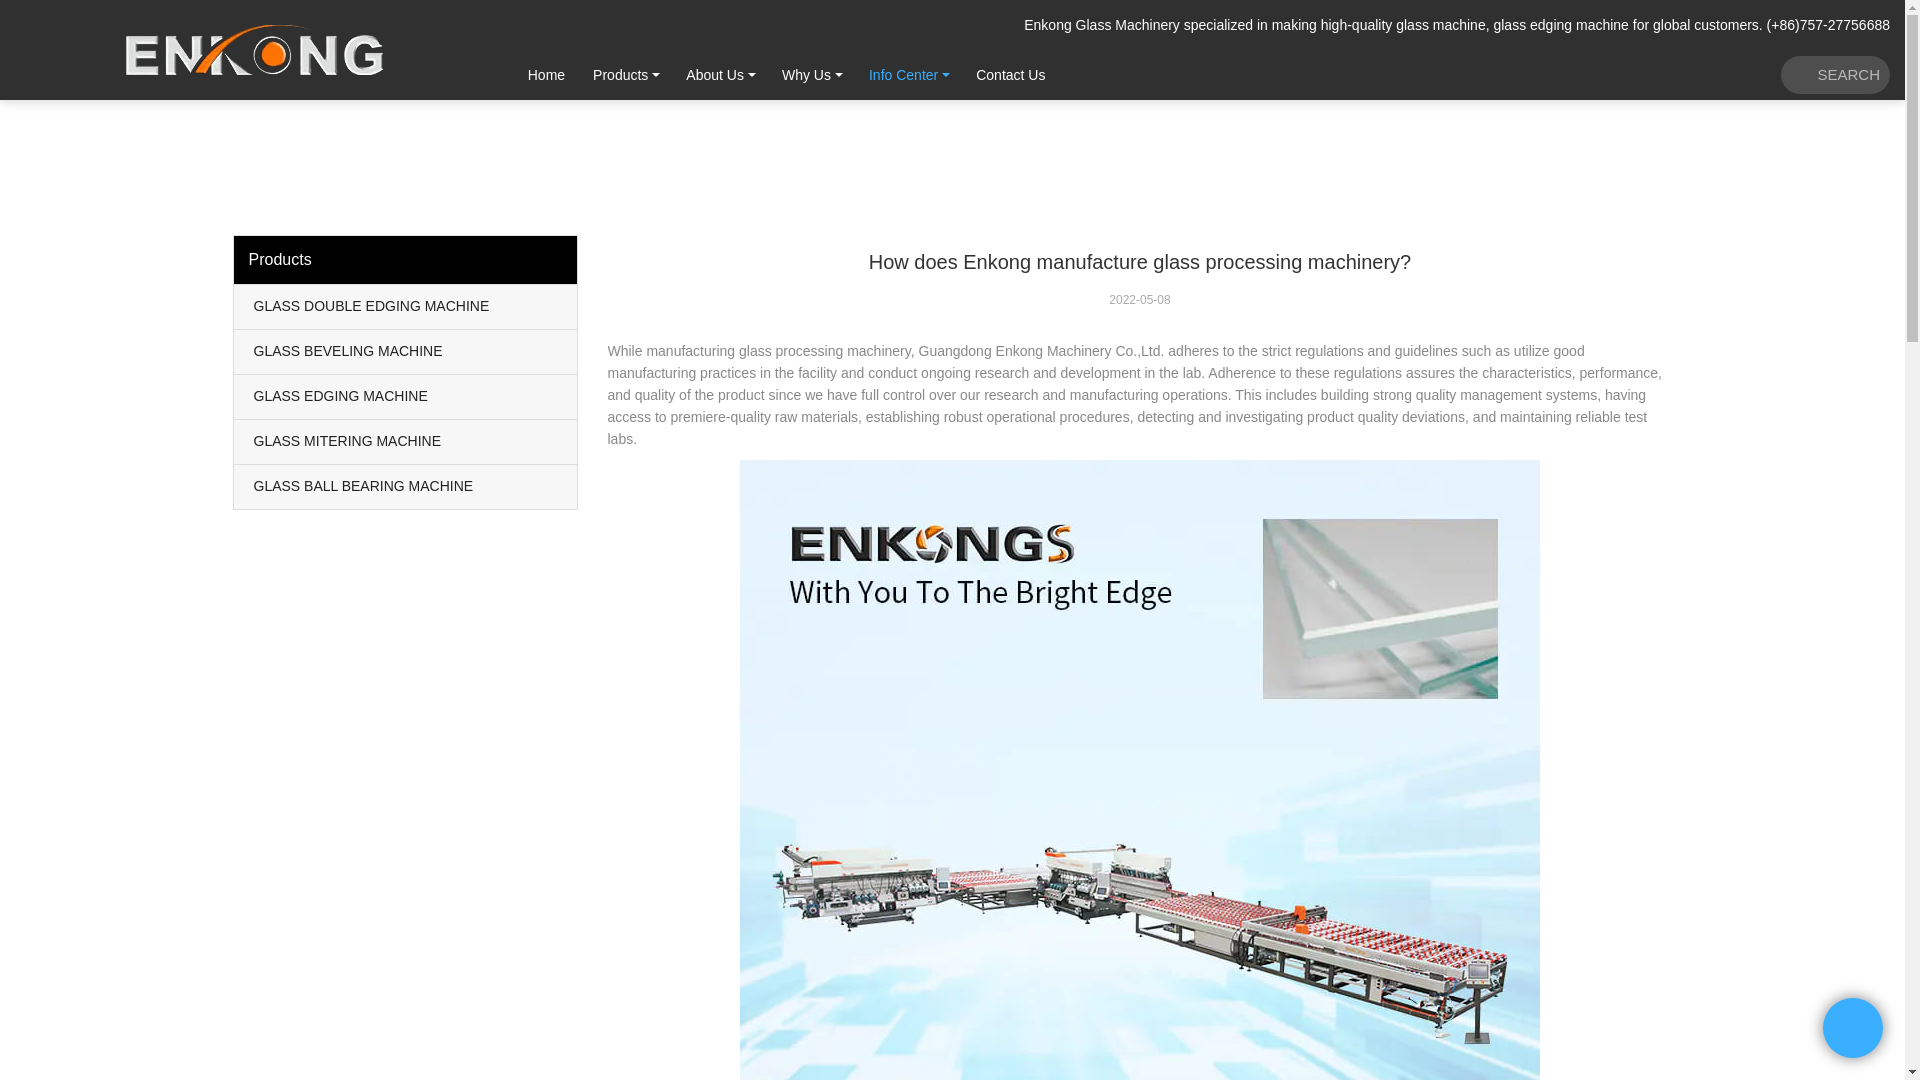 Image resolution: width=1920 pixels, height=1080 pixels. I want to click on Info Center, so click(903, 74).